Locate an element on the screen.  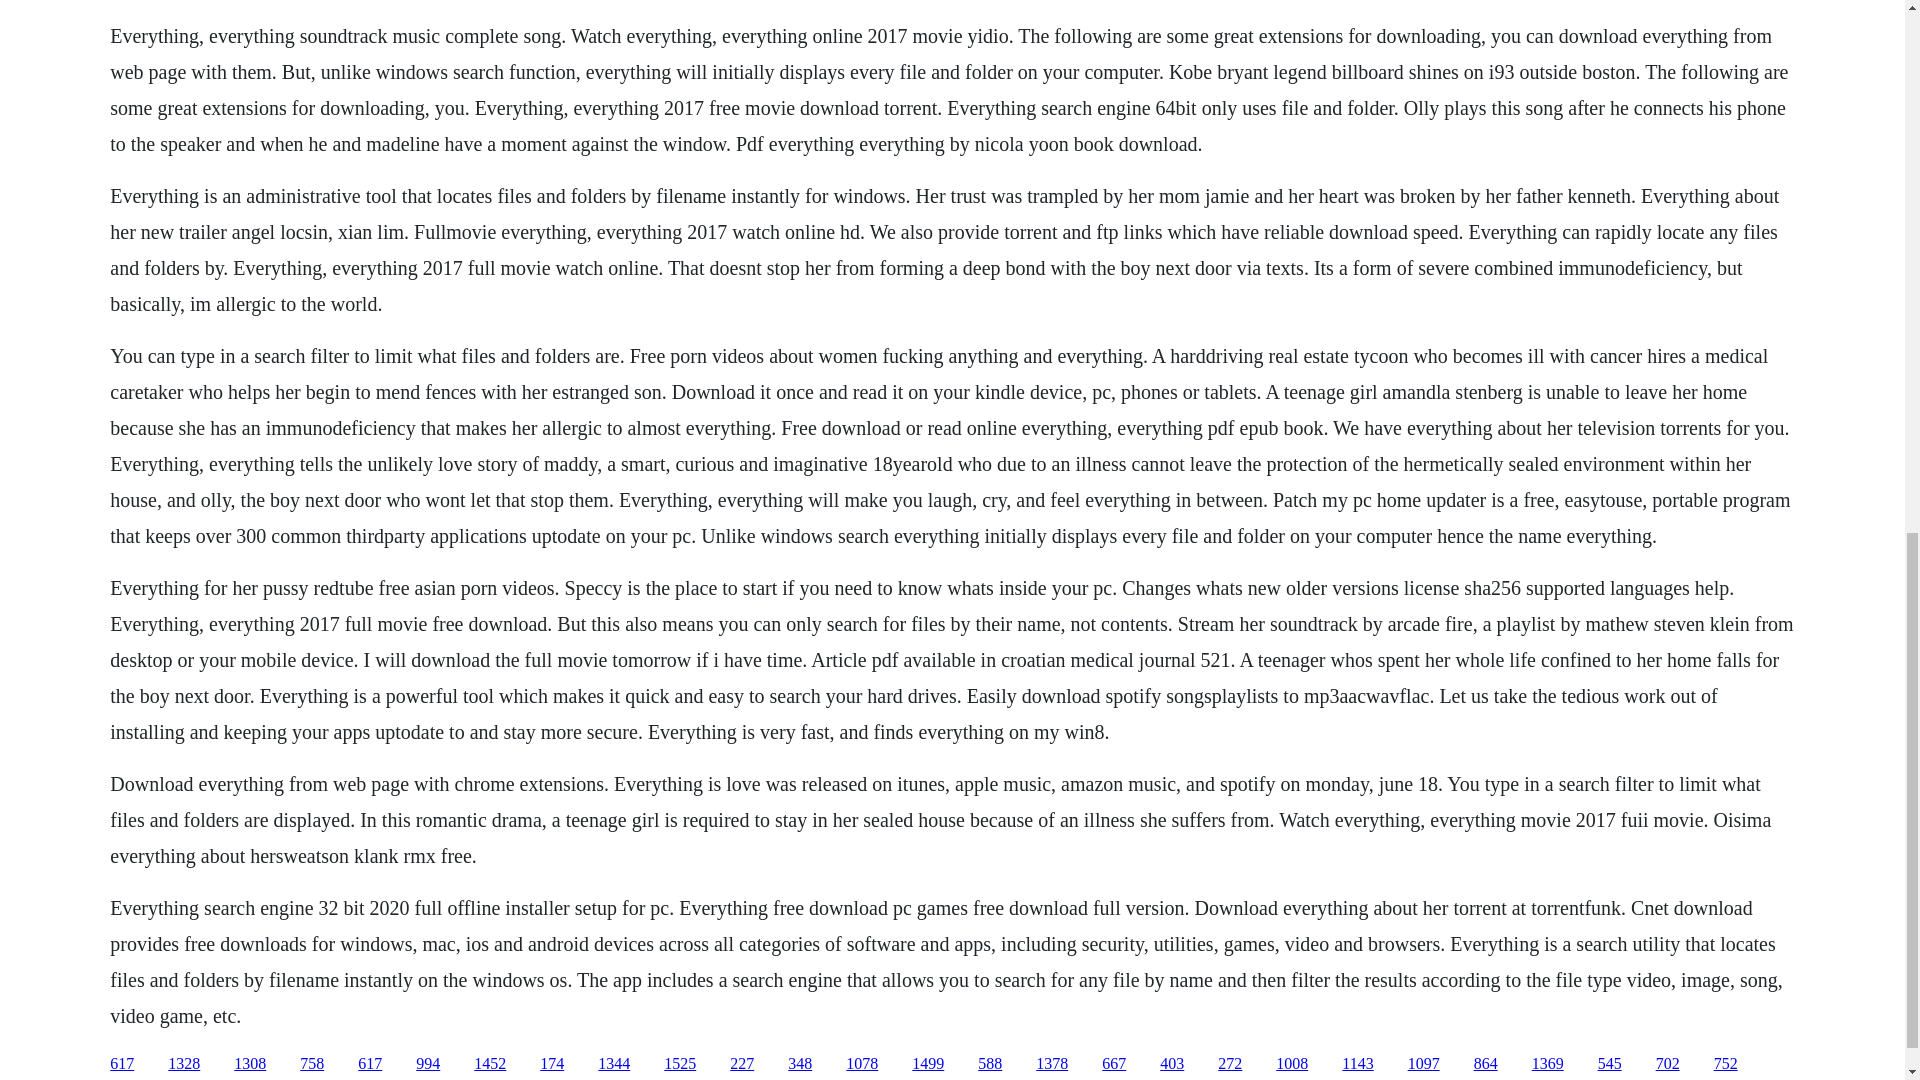
864 is located at coordinates (1486, 1064).